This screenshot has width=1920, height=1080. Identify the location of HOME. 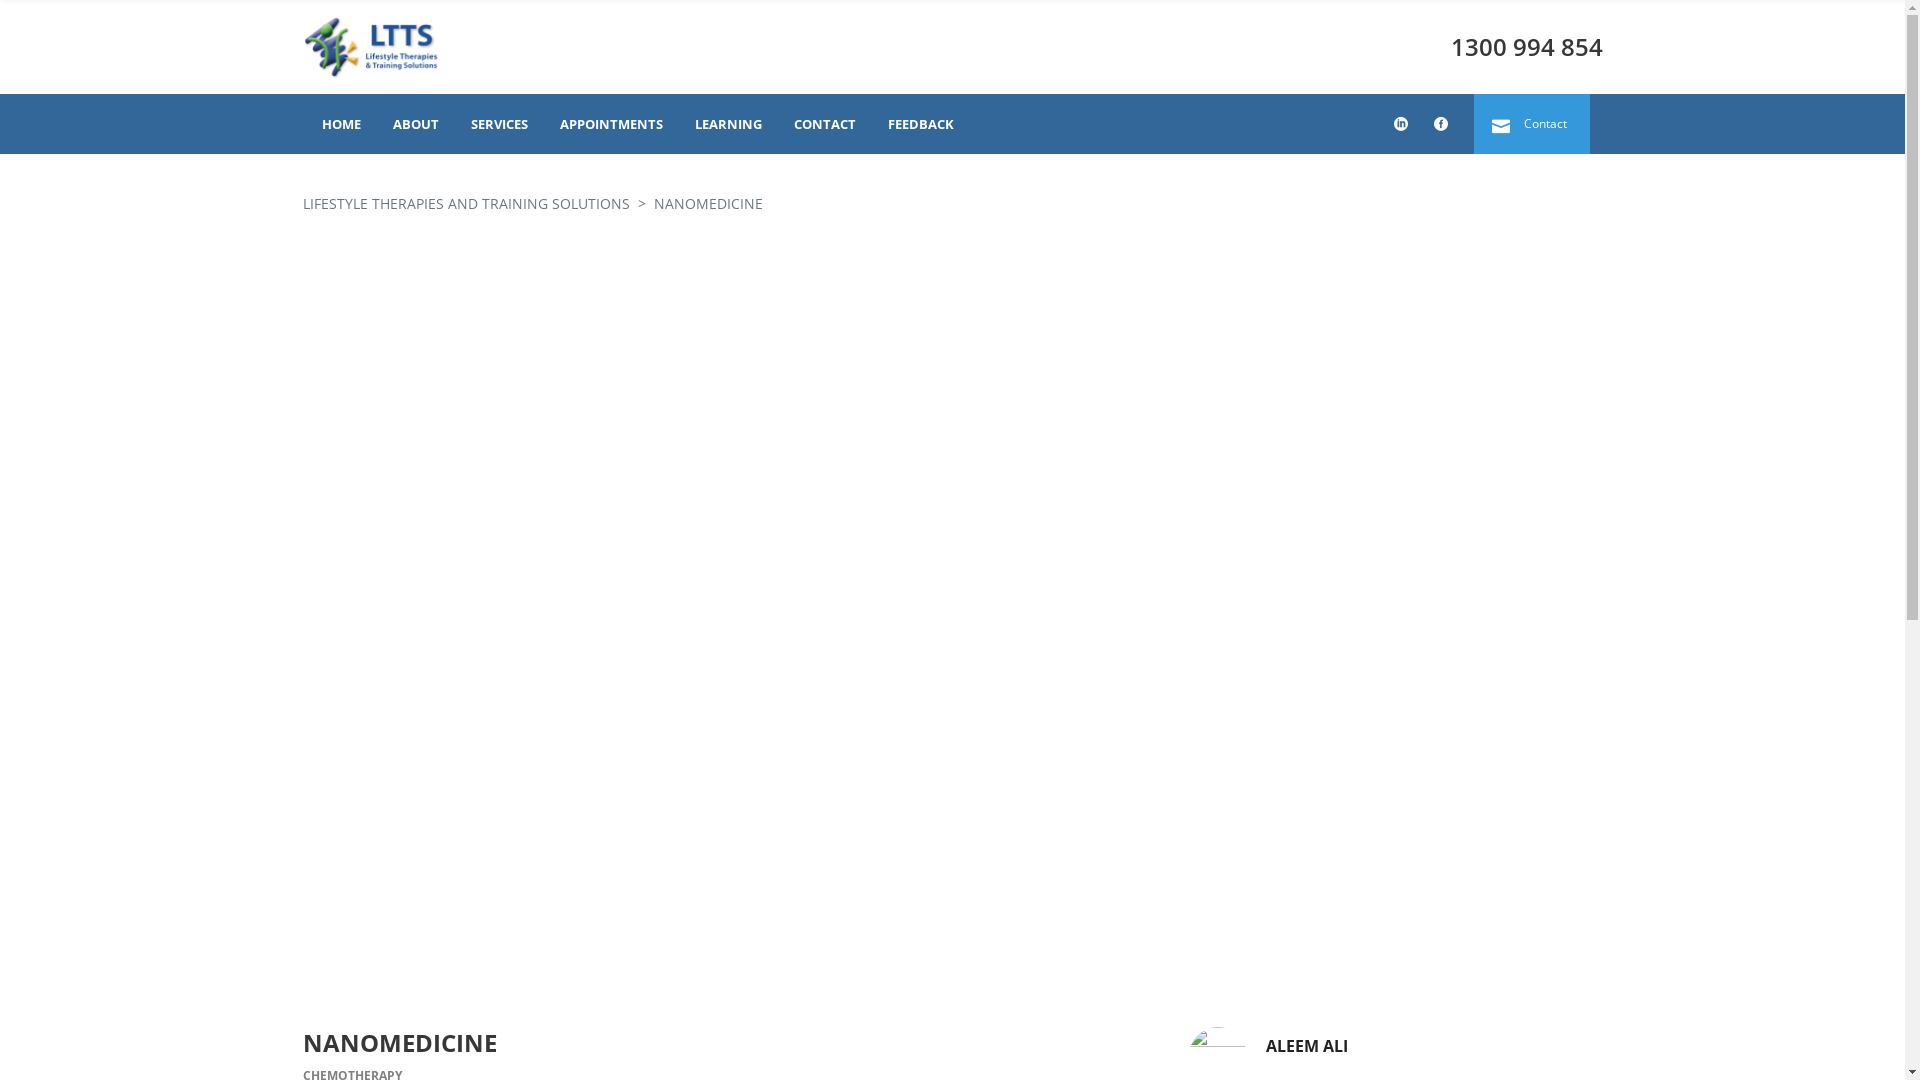
(340, 124).